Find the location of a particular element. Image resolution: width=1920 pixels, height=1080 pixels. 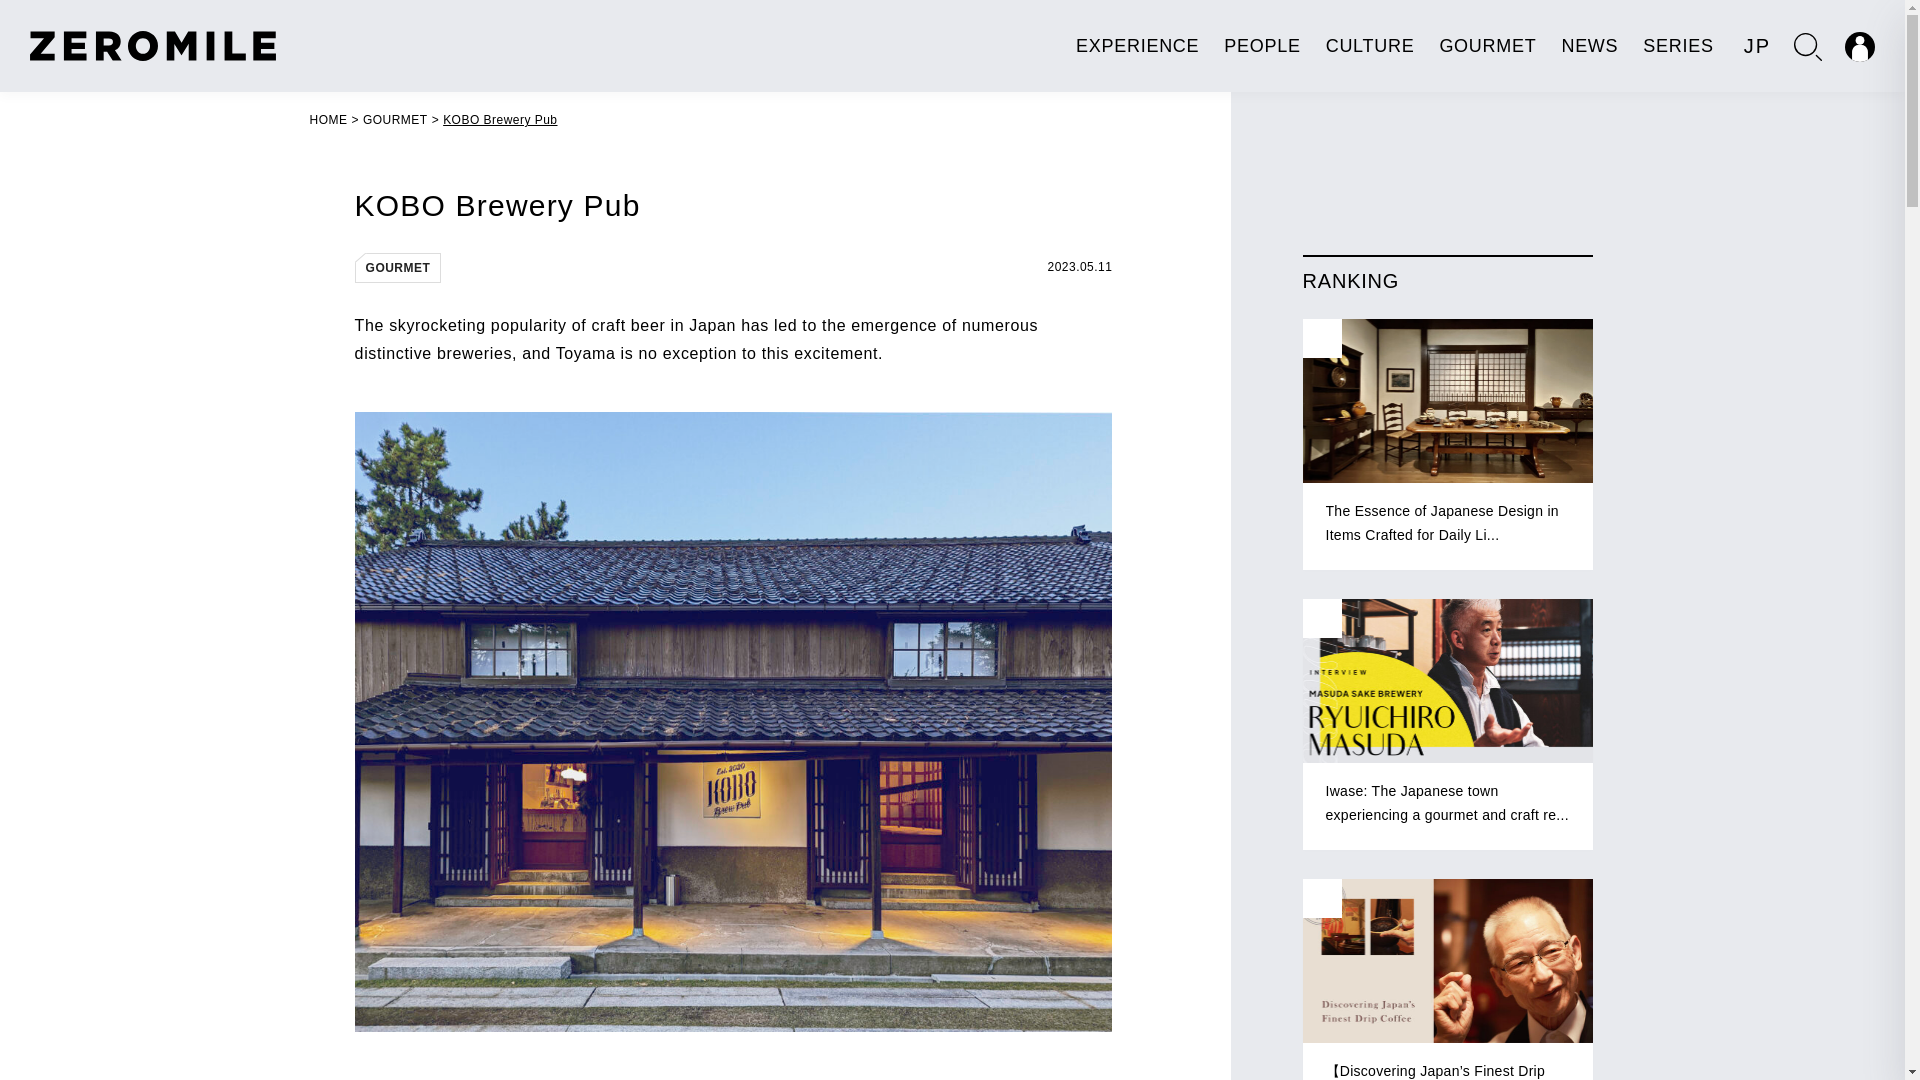

GOURMET is located at coordinates (398, 267).